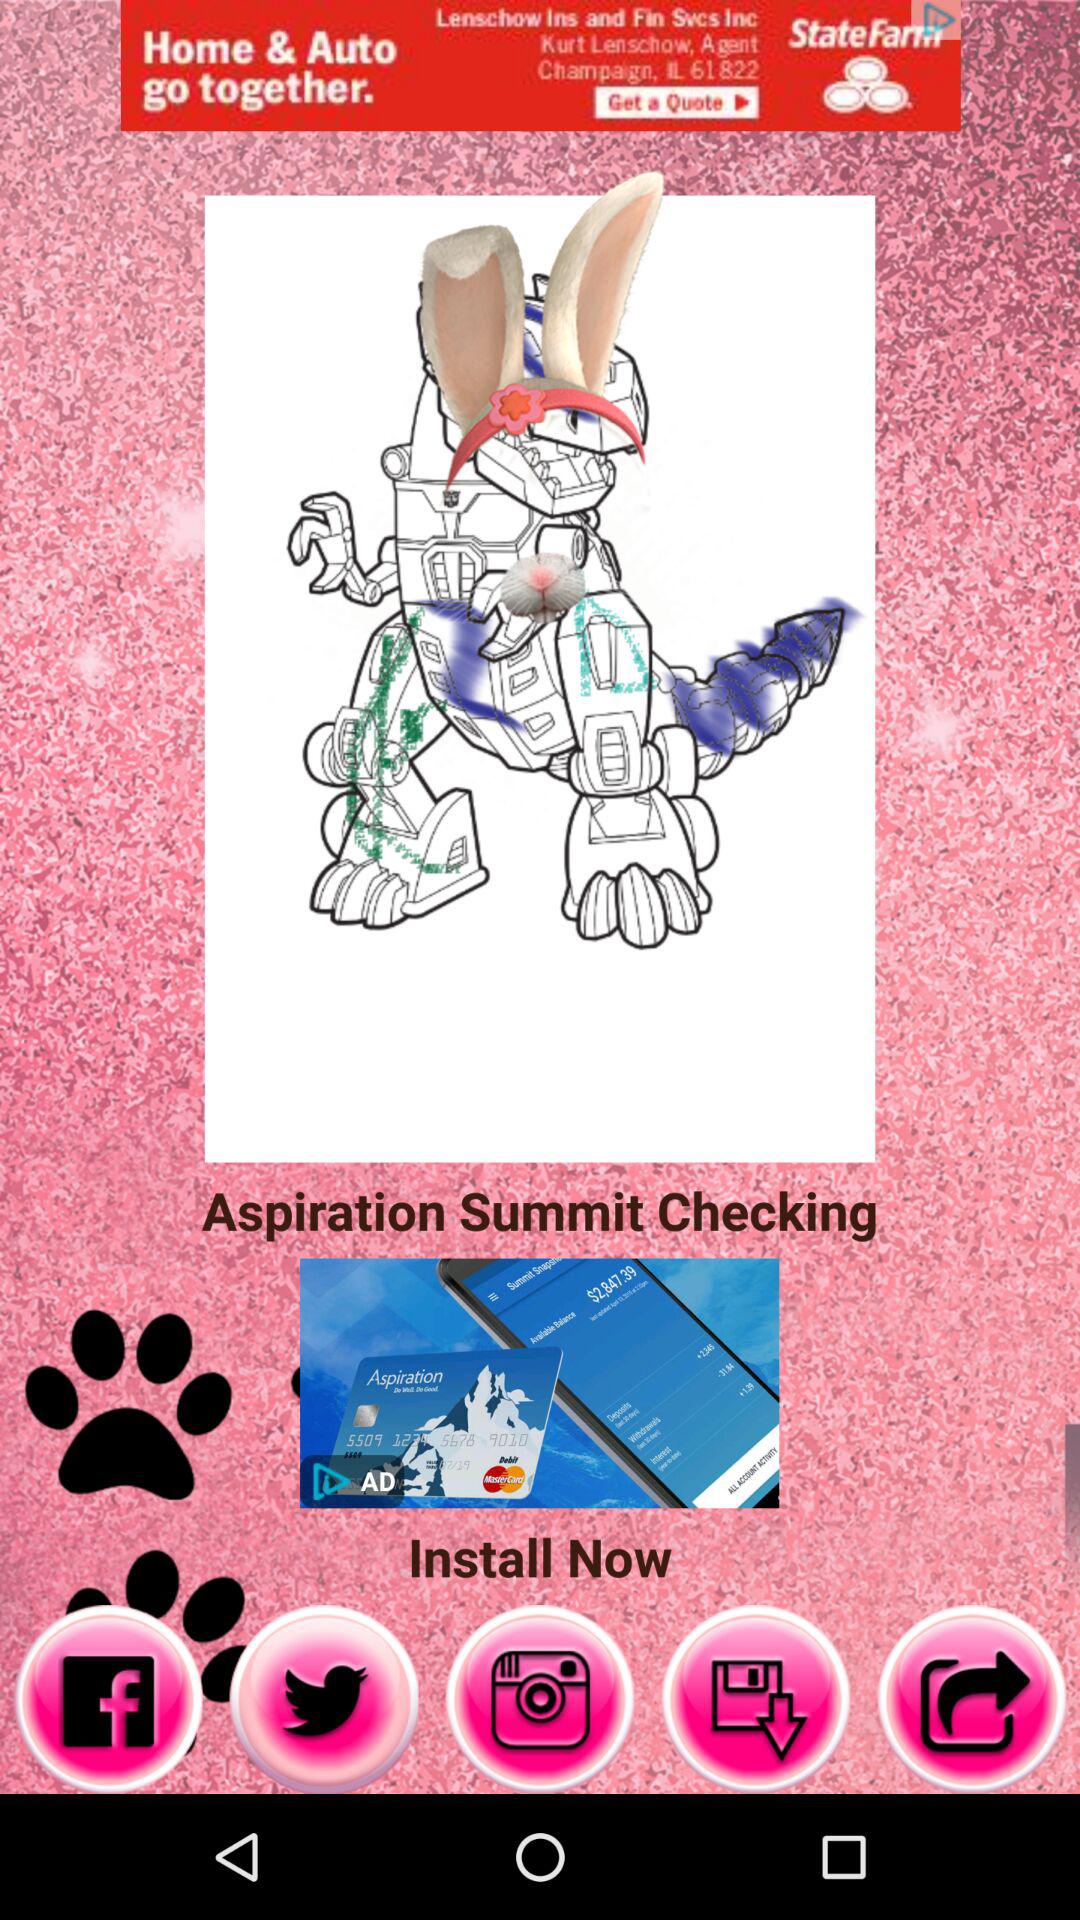  I want to click on twitter, so click(324, 1700).